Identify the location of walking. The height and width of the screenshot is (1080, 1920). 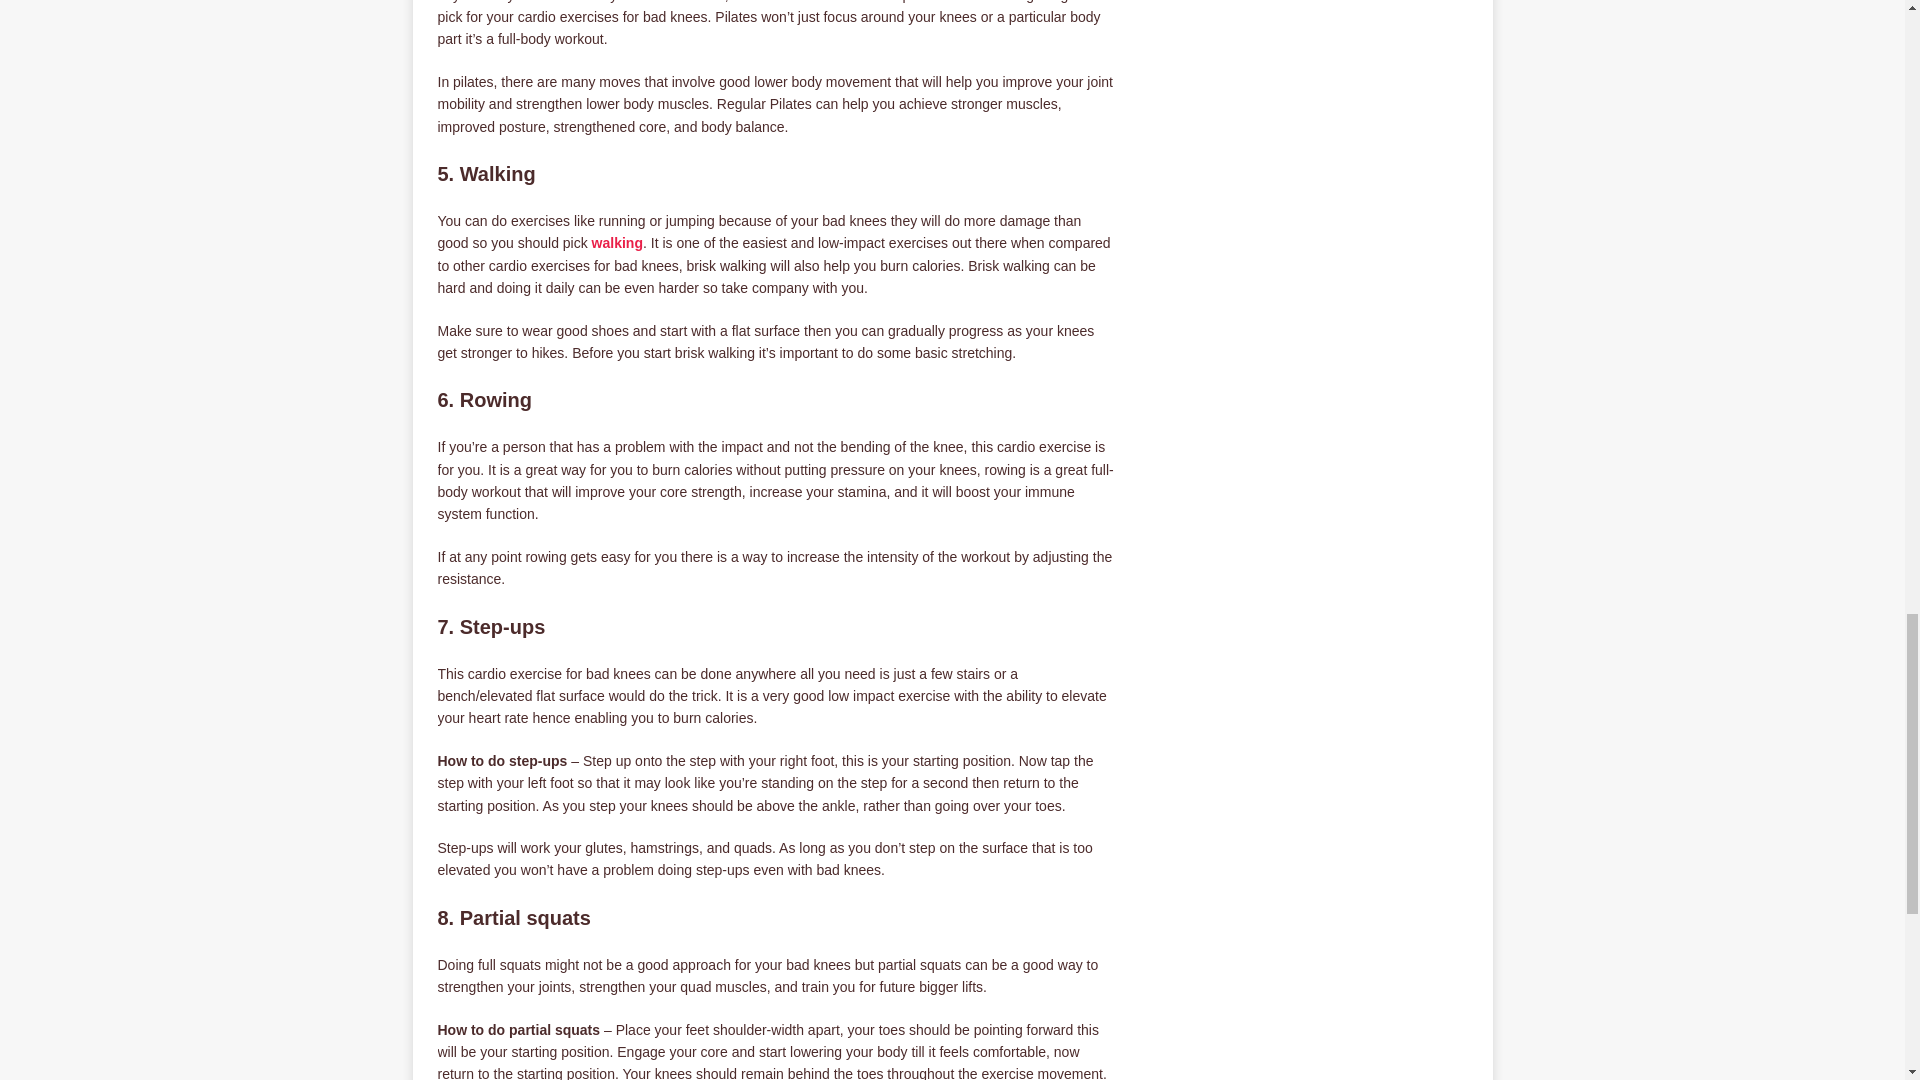
(617, 242).